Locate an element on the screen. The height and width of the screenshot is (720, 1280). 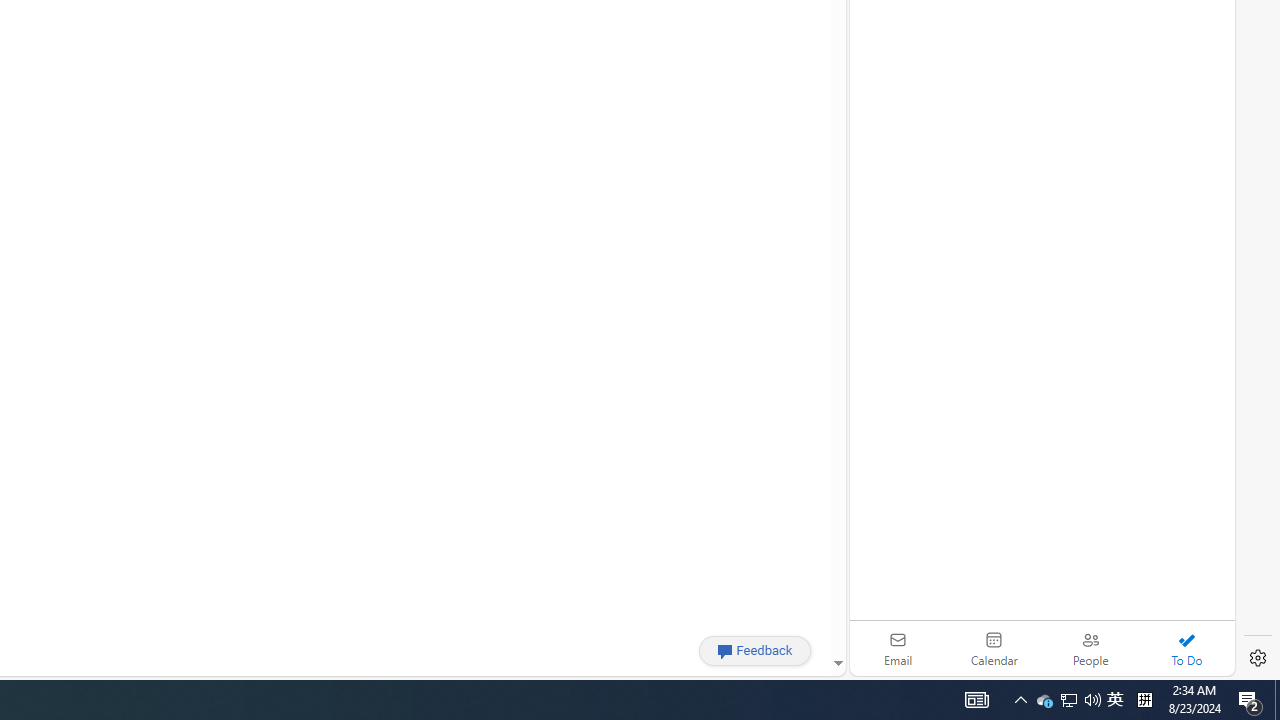
Calendar. Date today is 22 is located at coordinates (994, 648).